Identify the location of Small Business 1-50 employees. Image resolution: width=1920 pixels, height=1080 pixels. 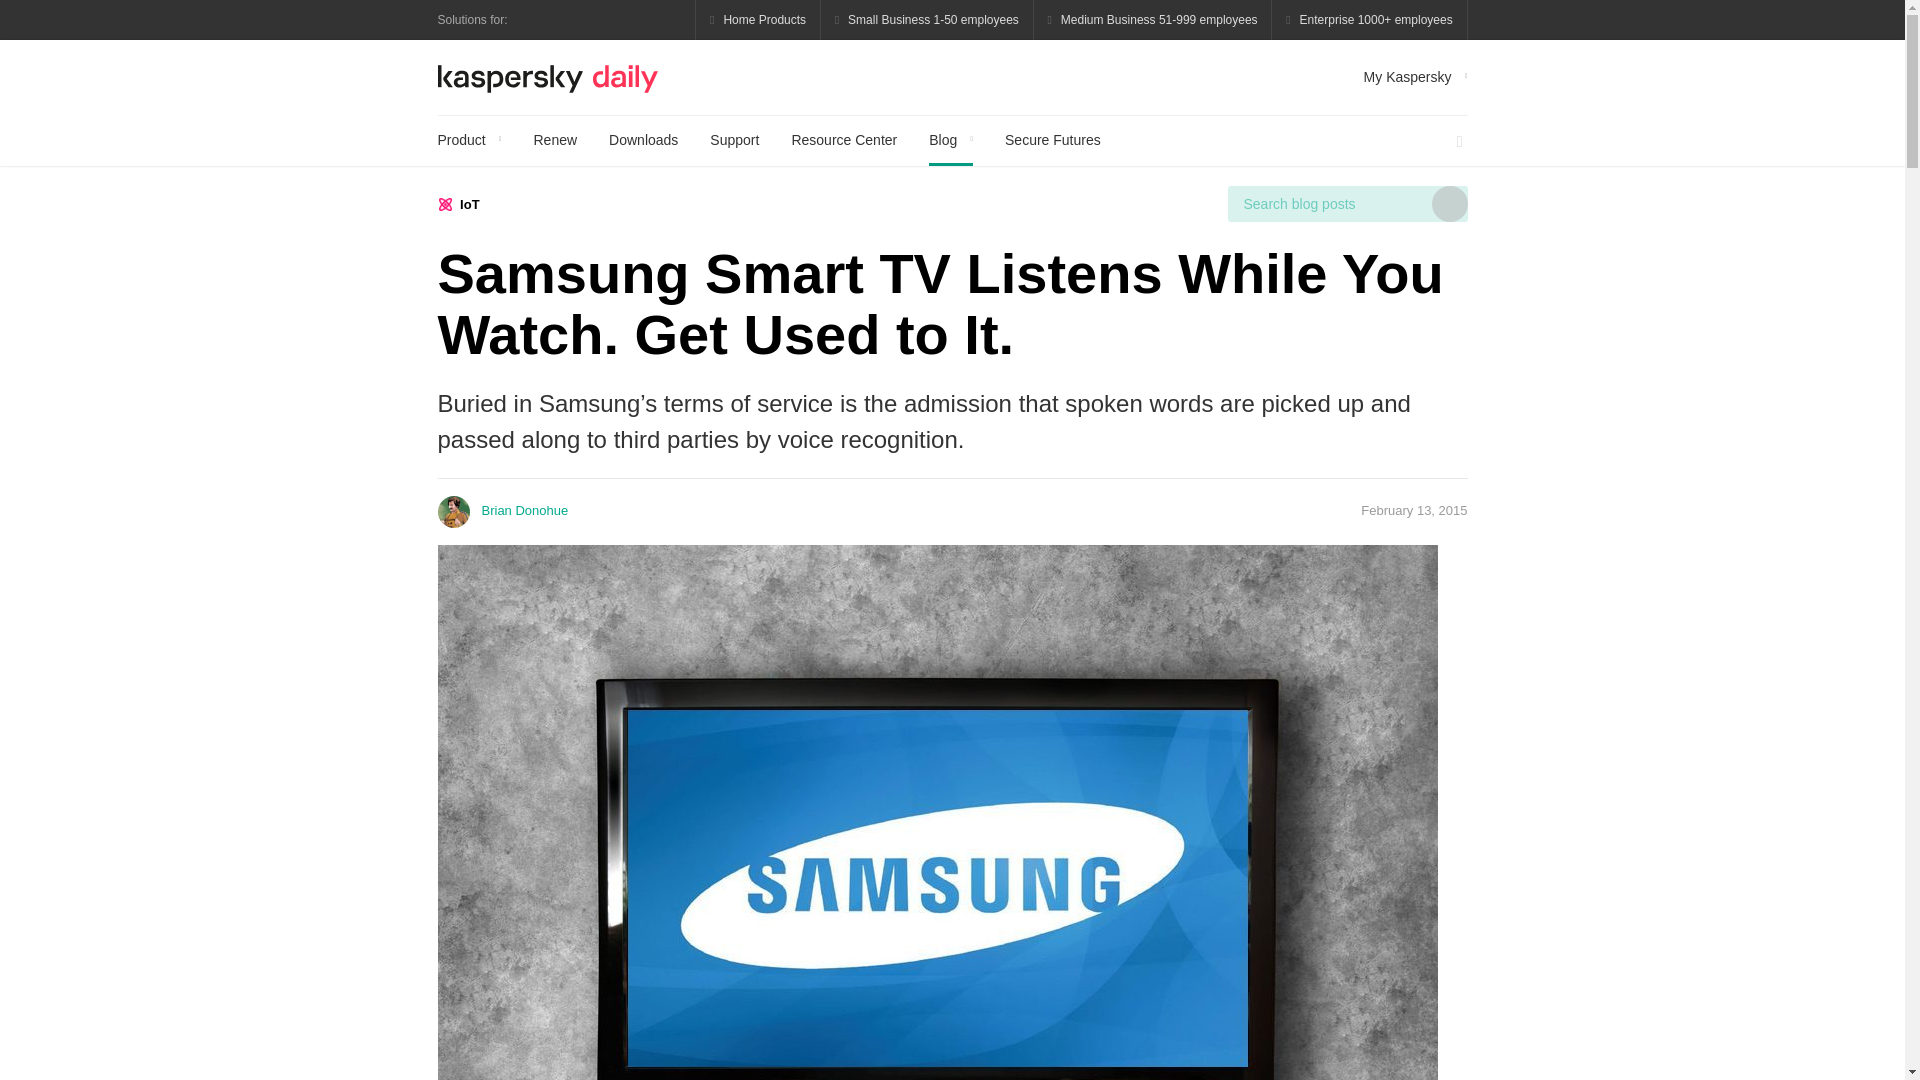
(928, 20).